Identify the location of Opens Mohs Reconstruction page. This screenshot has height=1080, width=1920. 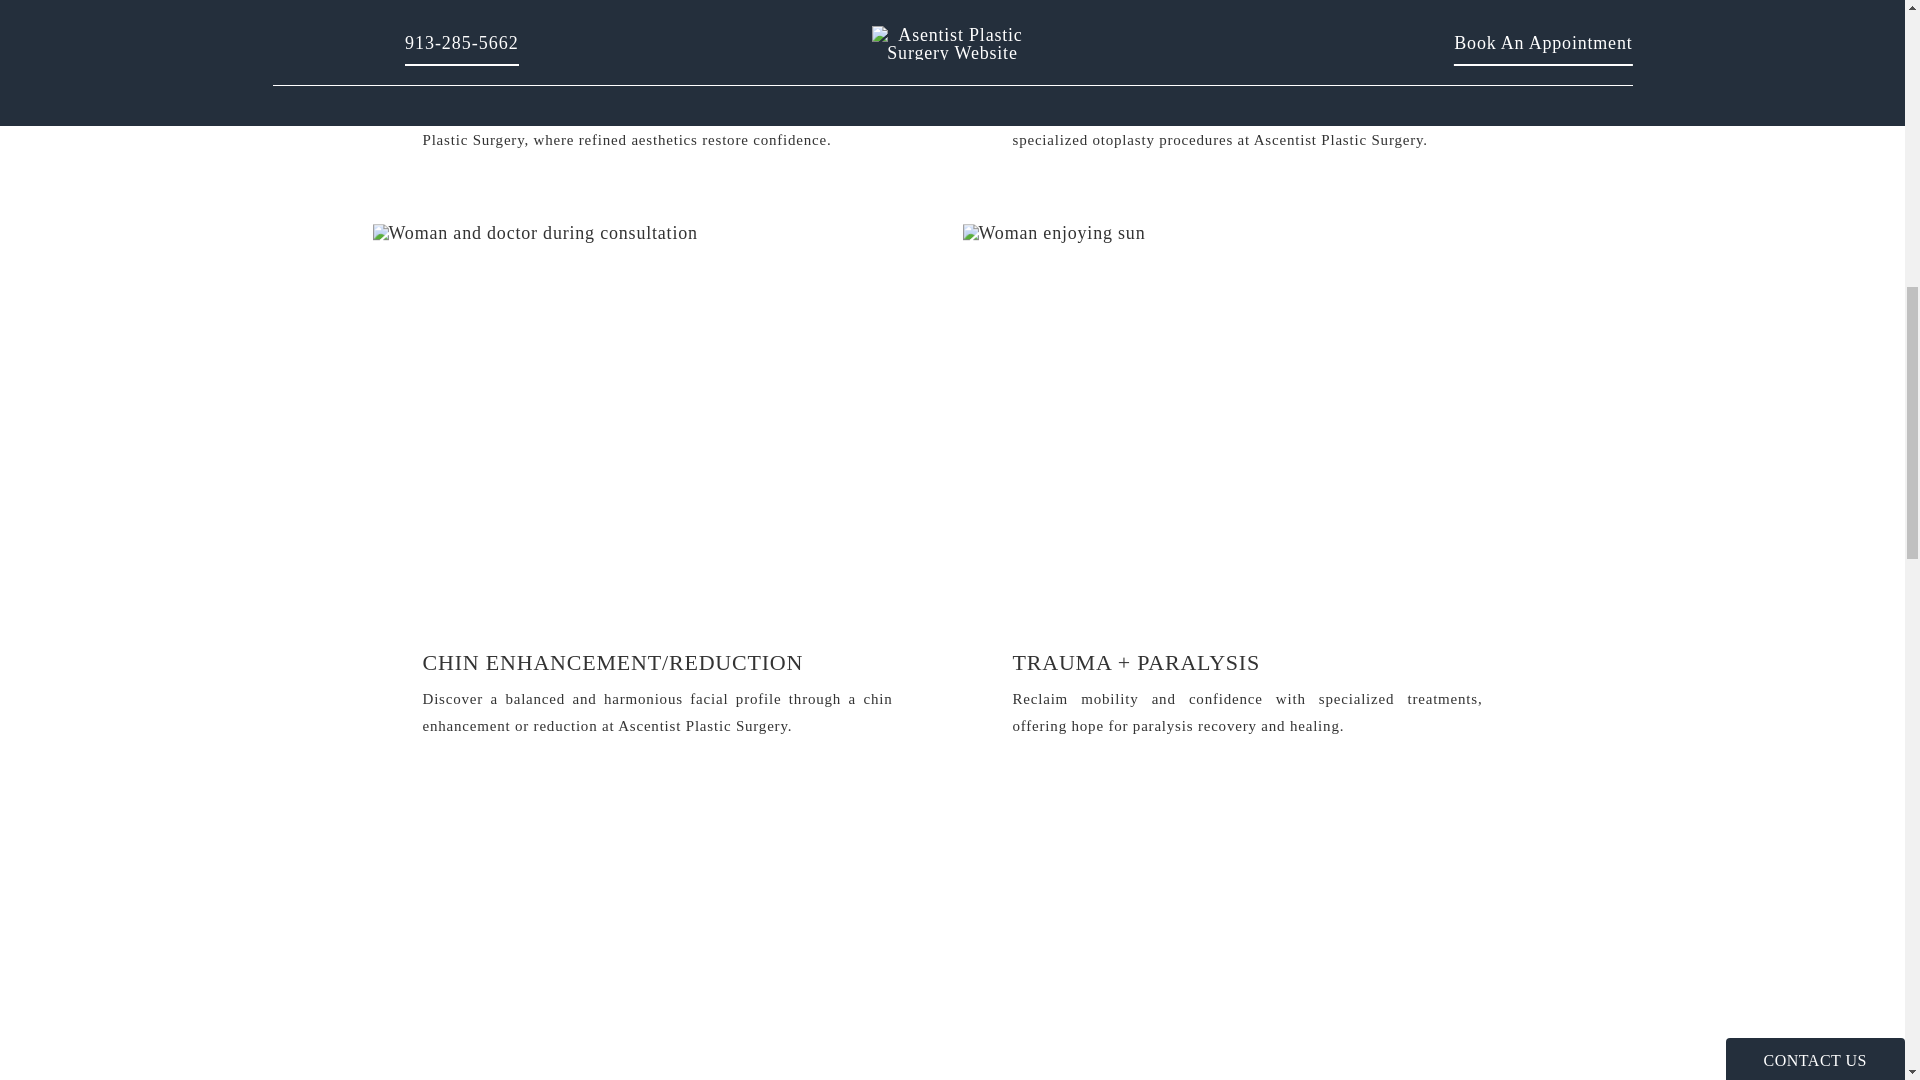
(657, 945).